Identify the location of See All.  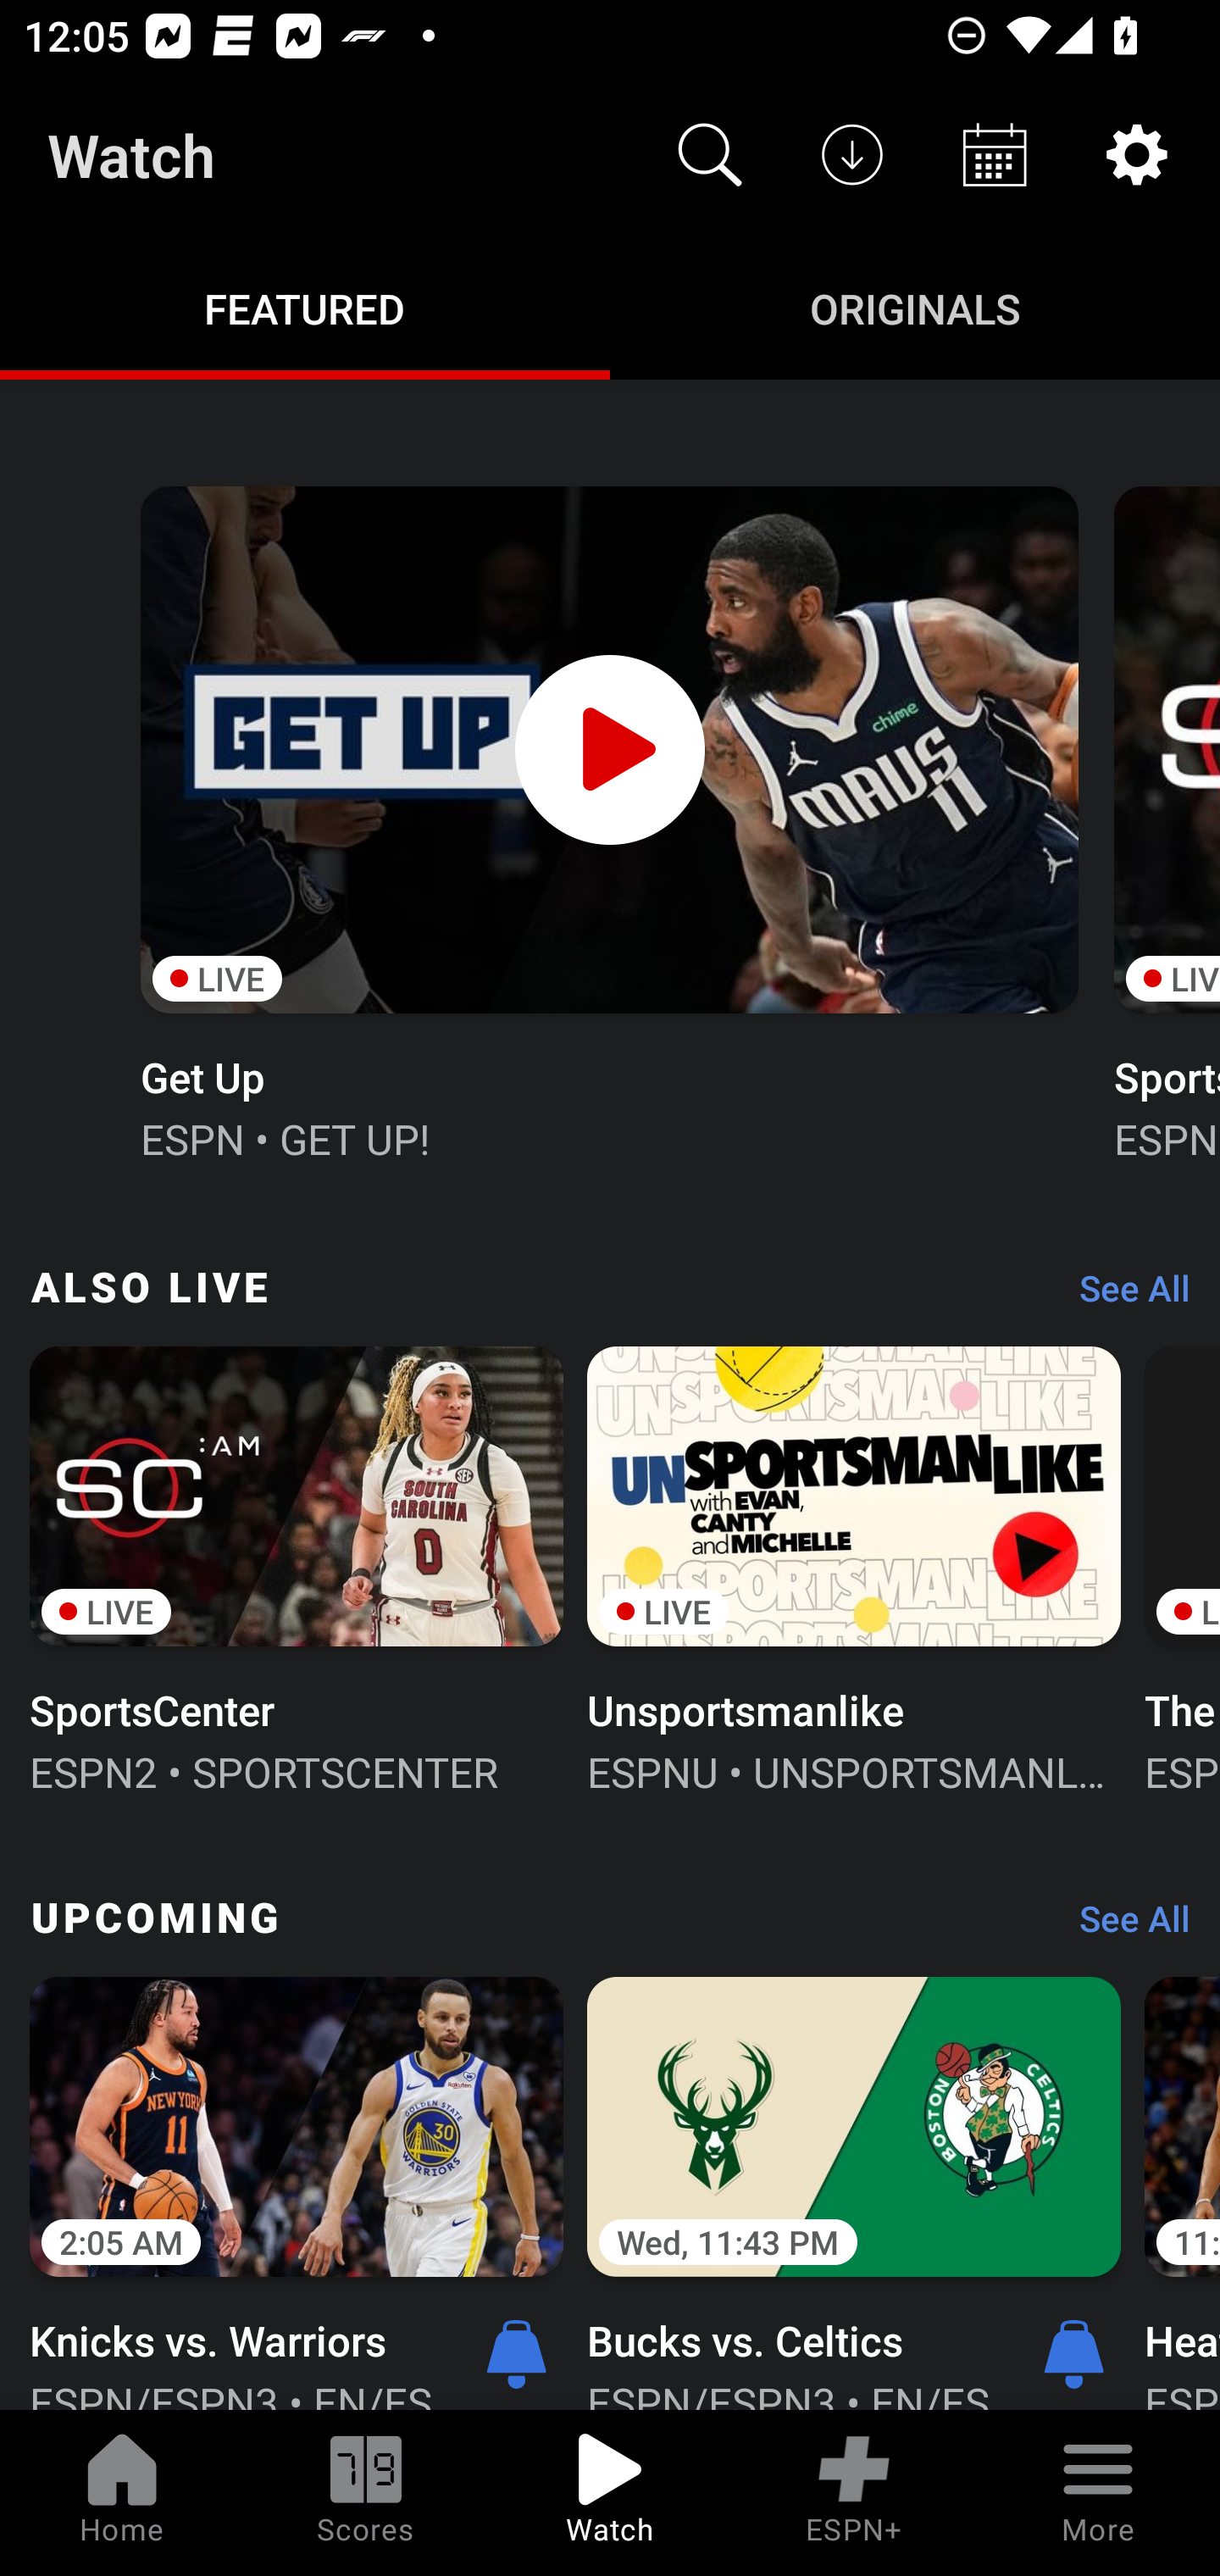
(1123, 1927).